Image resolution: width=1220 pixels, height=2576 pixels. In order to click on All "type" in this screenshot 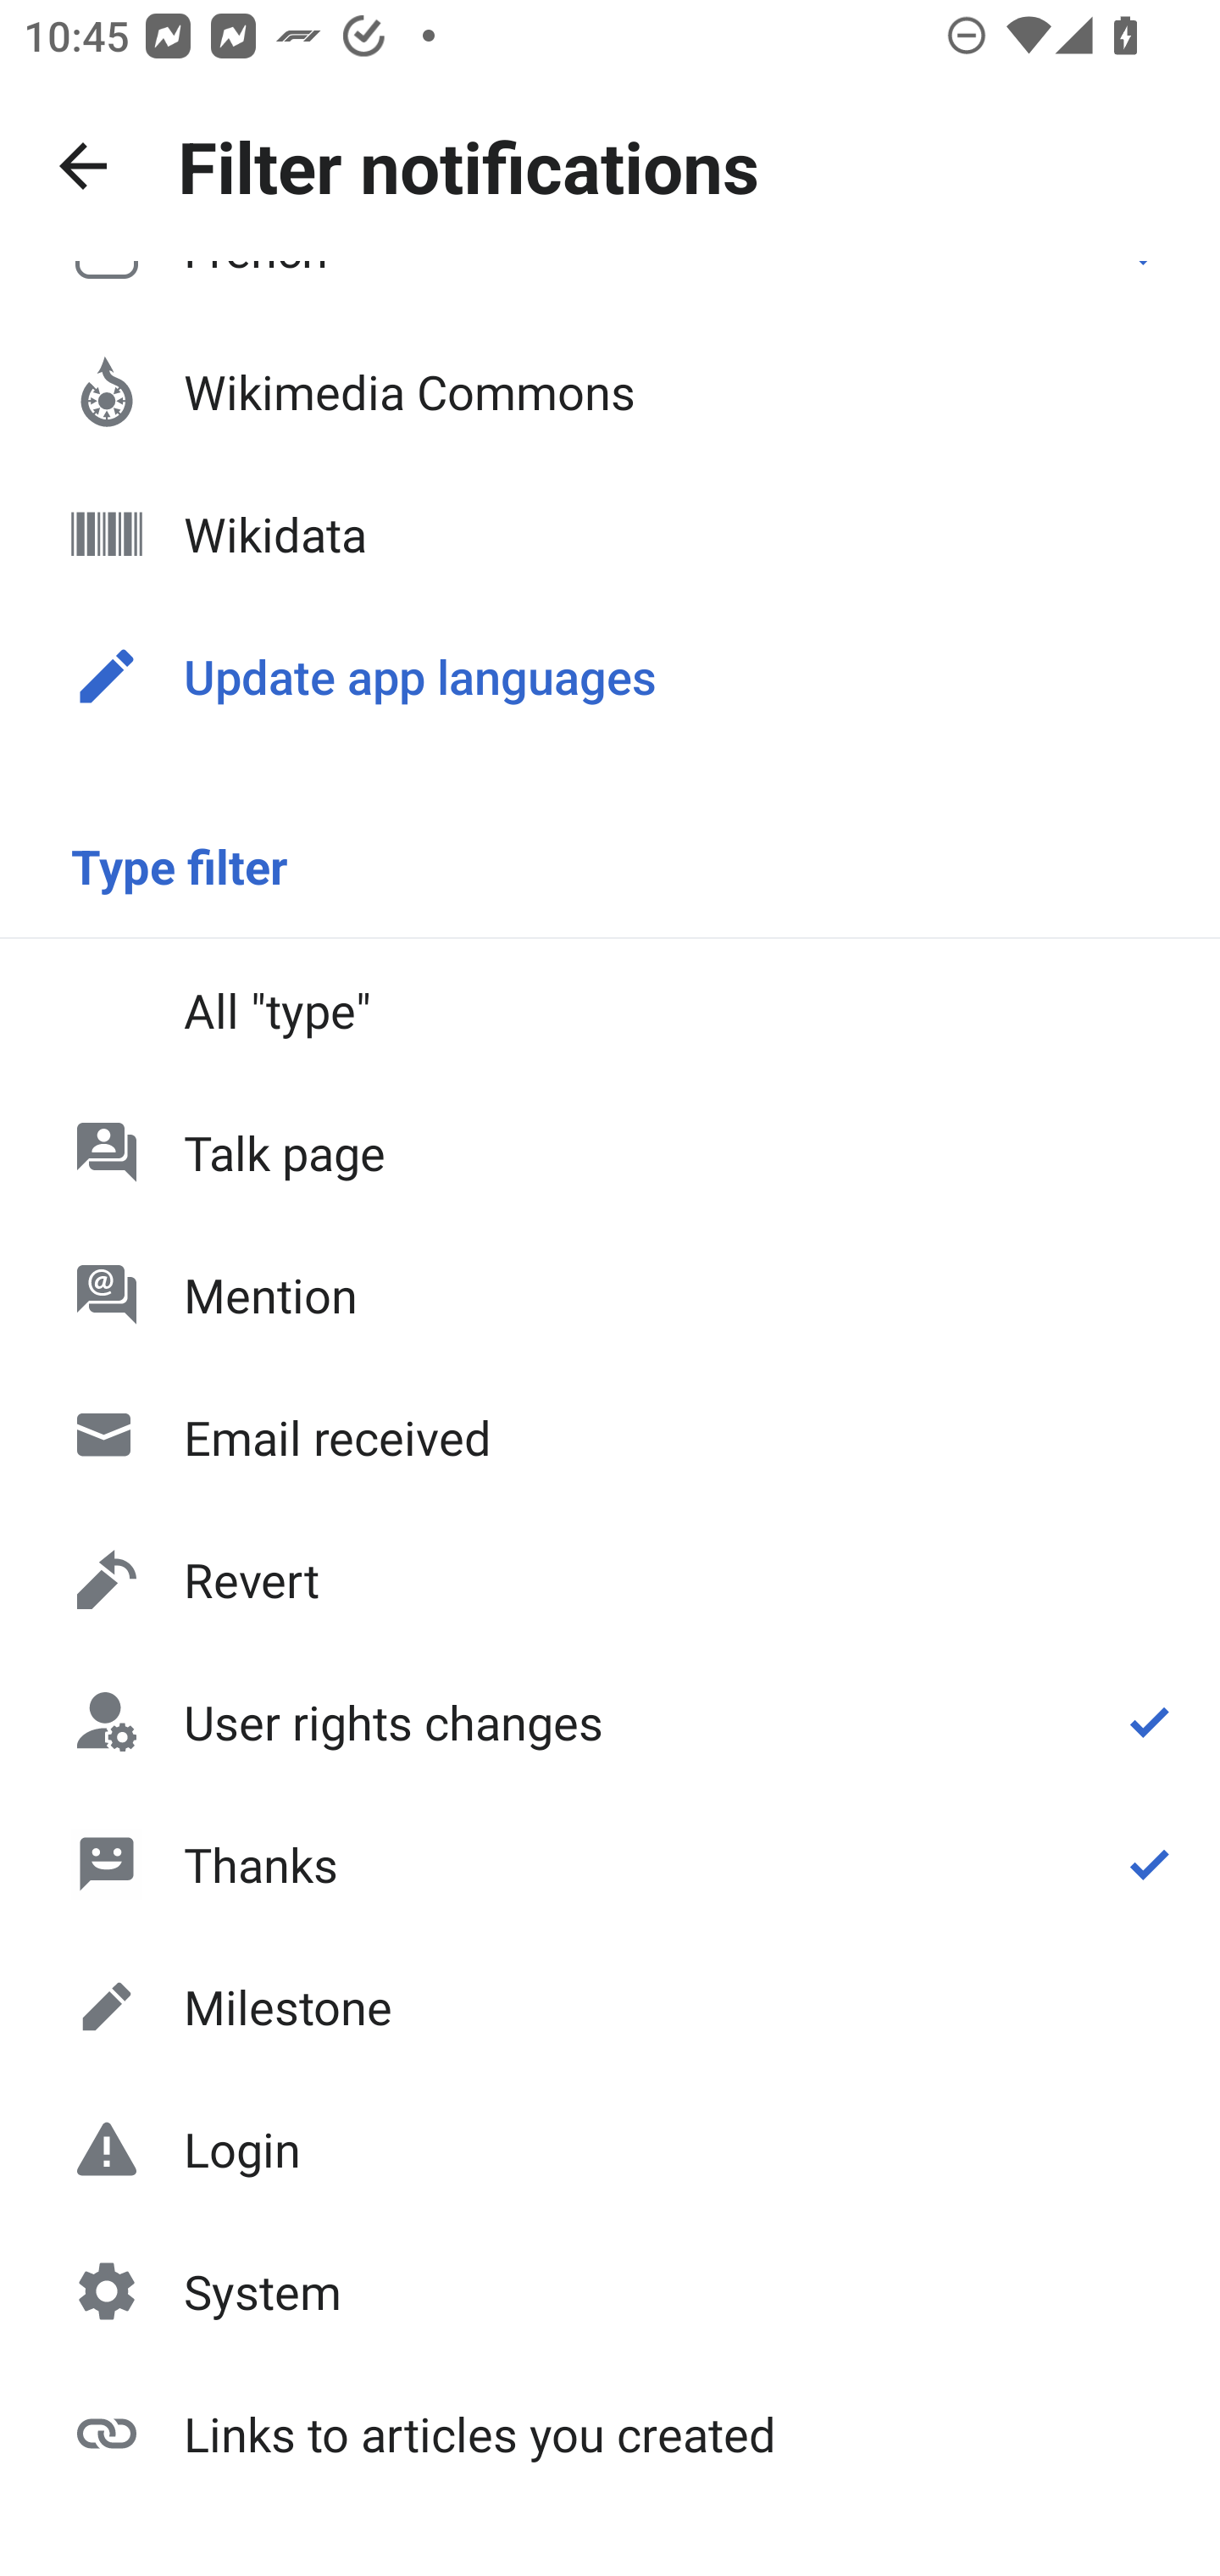, I will do `click(610, 1009)`.